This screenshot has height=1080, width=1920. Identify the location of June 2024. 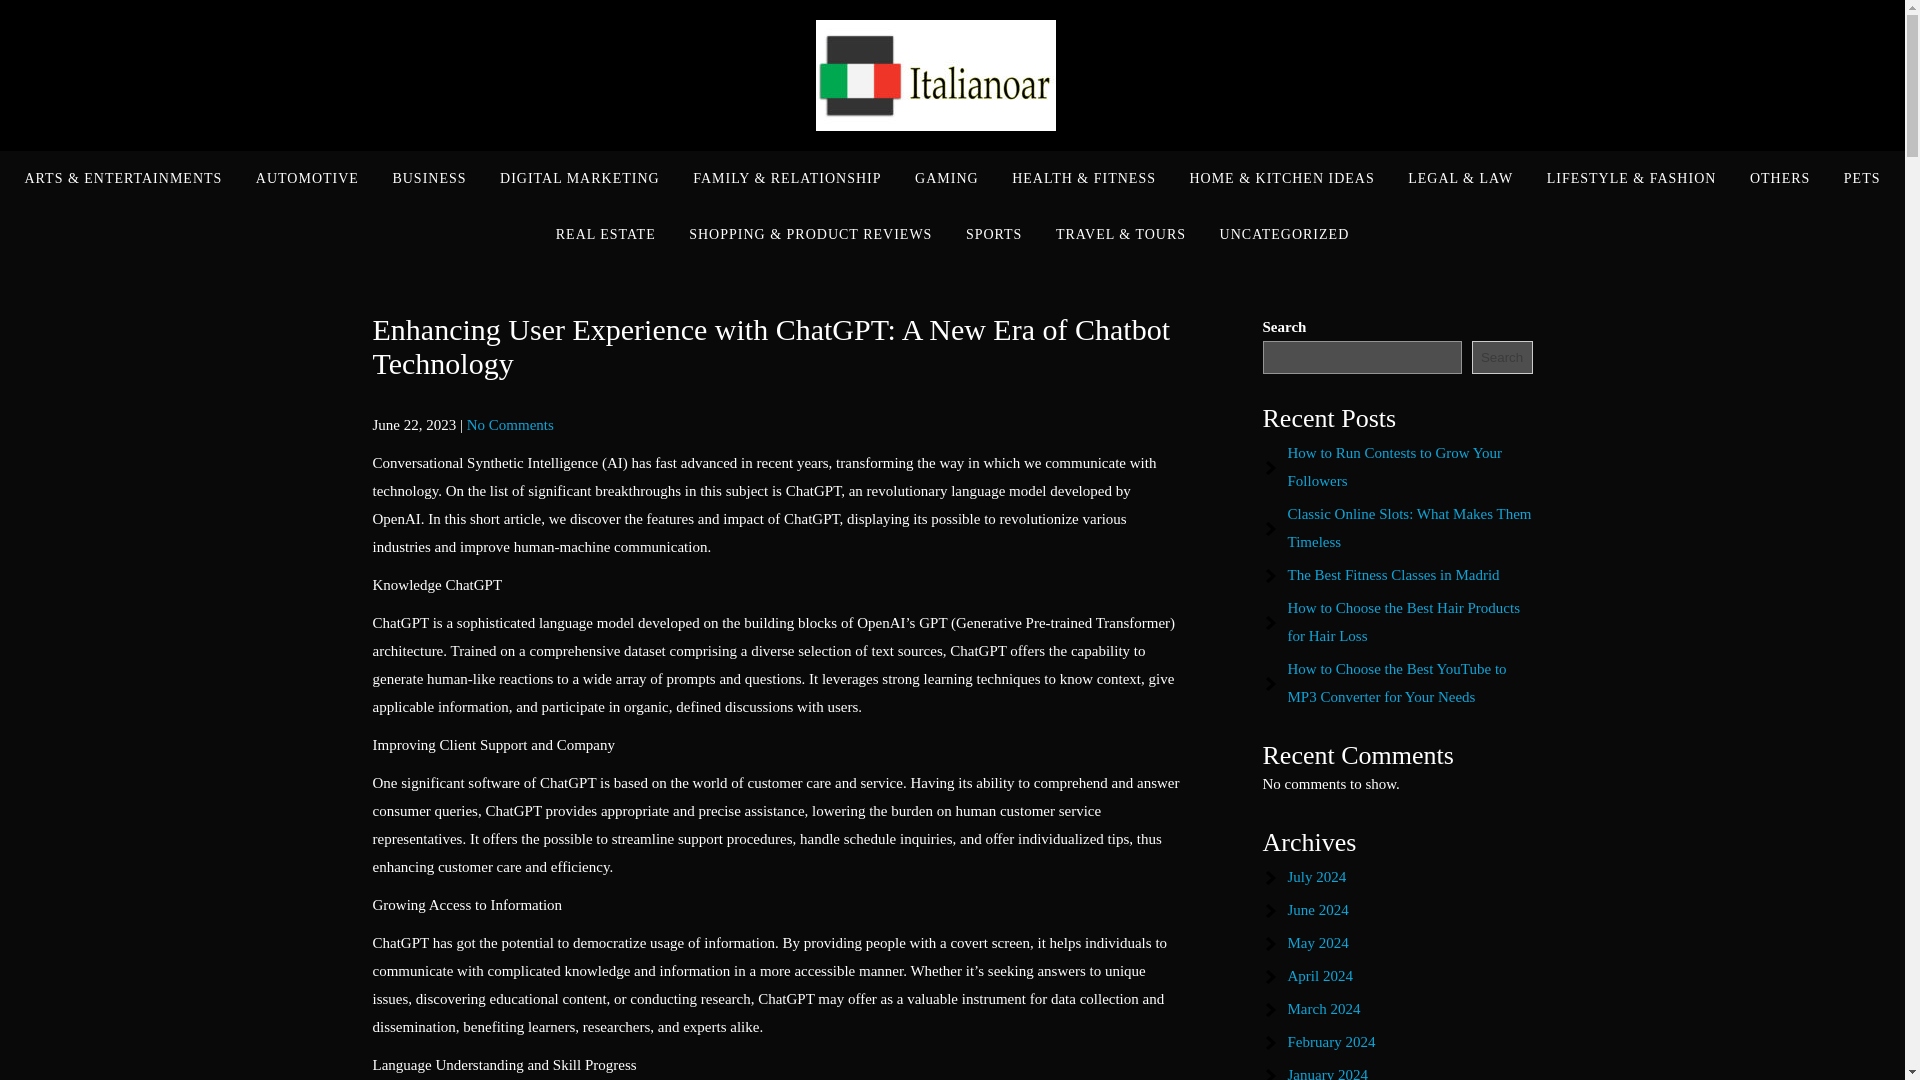
(1318, 910).